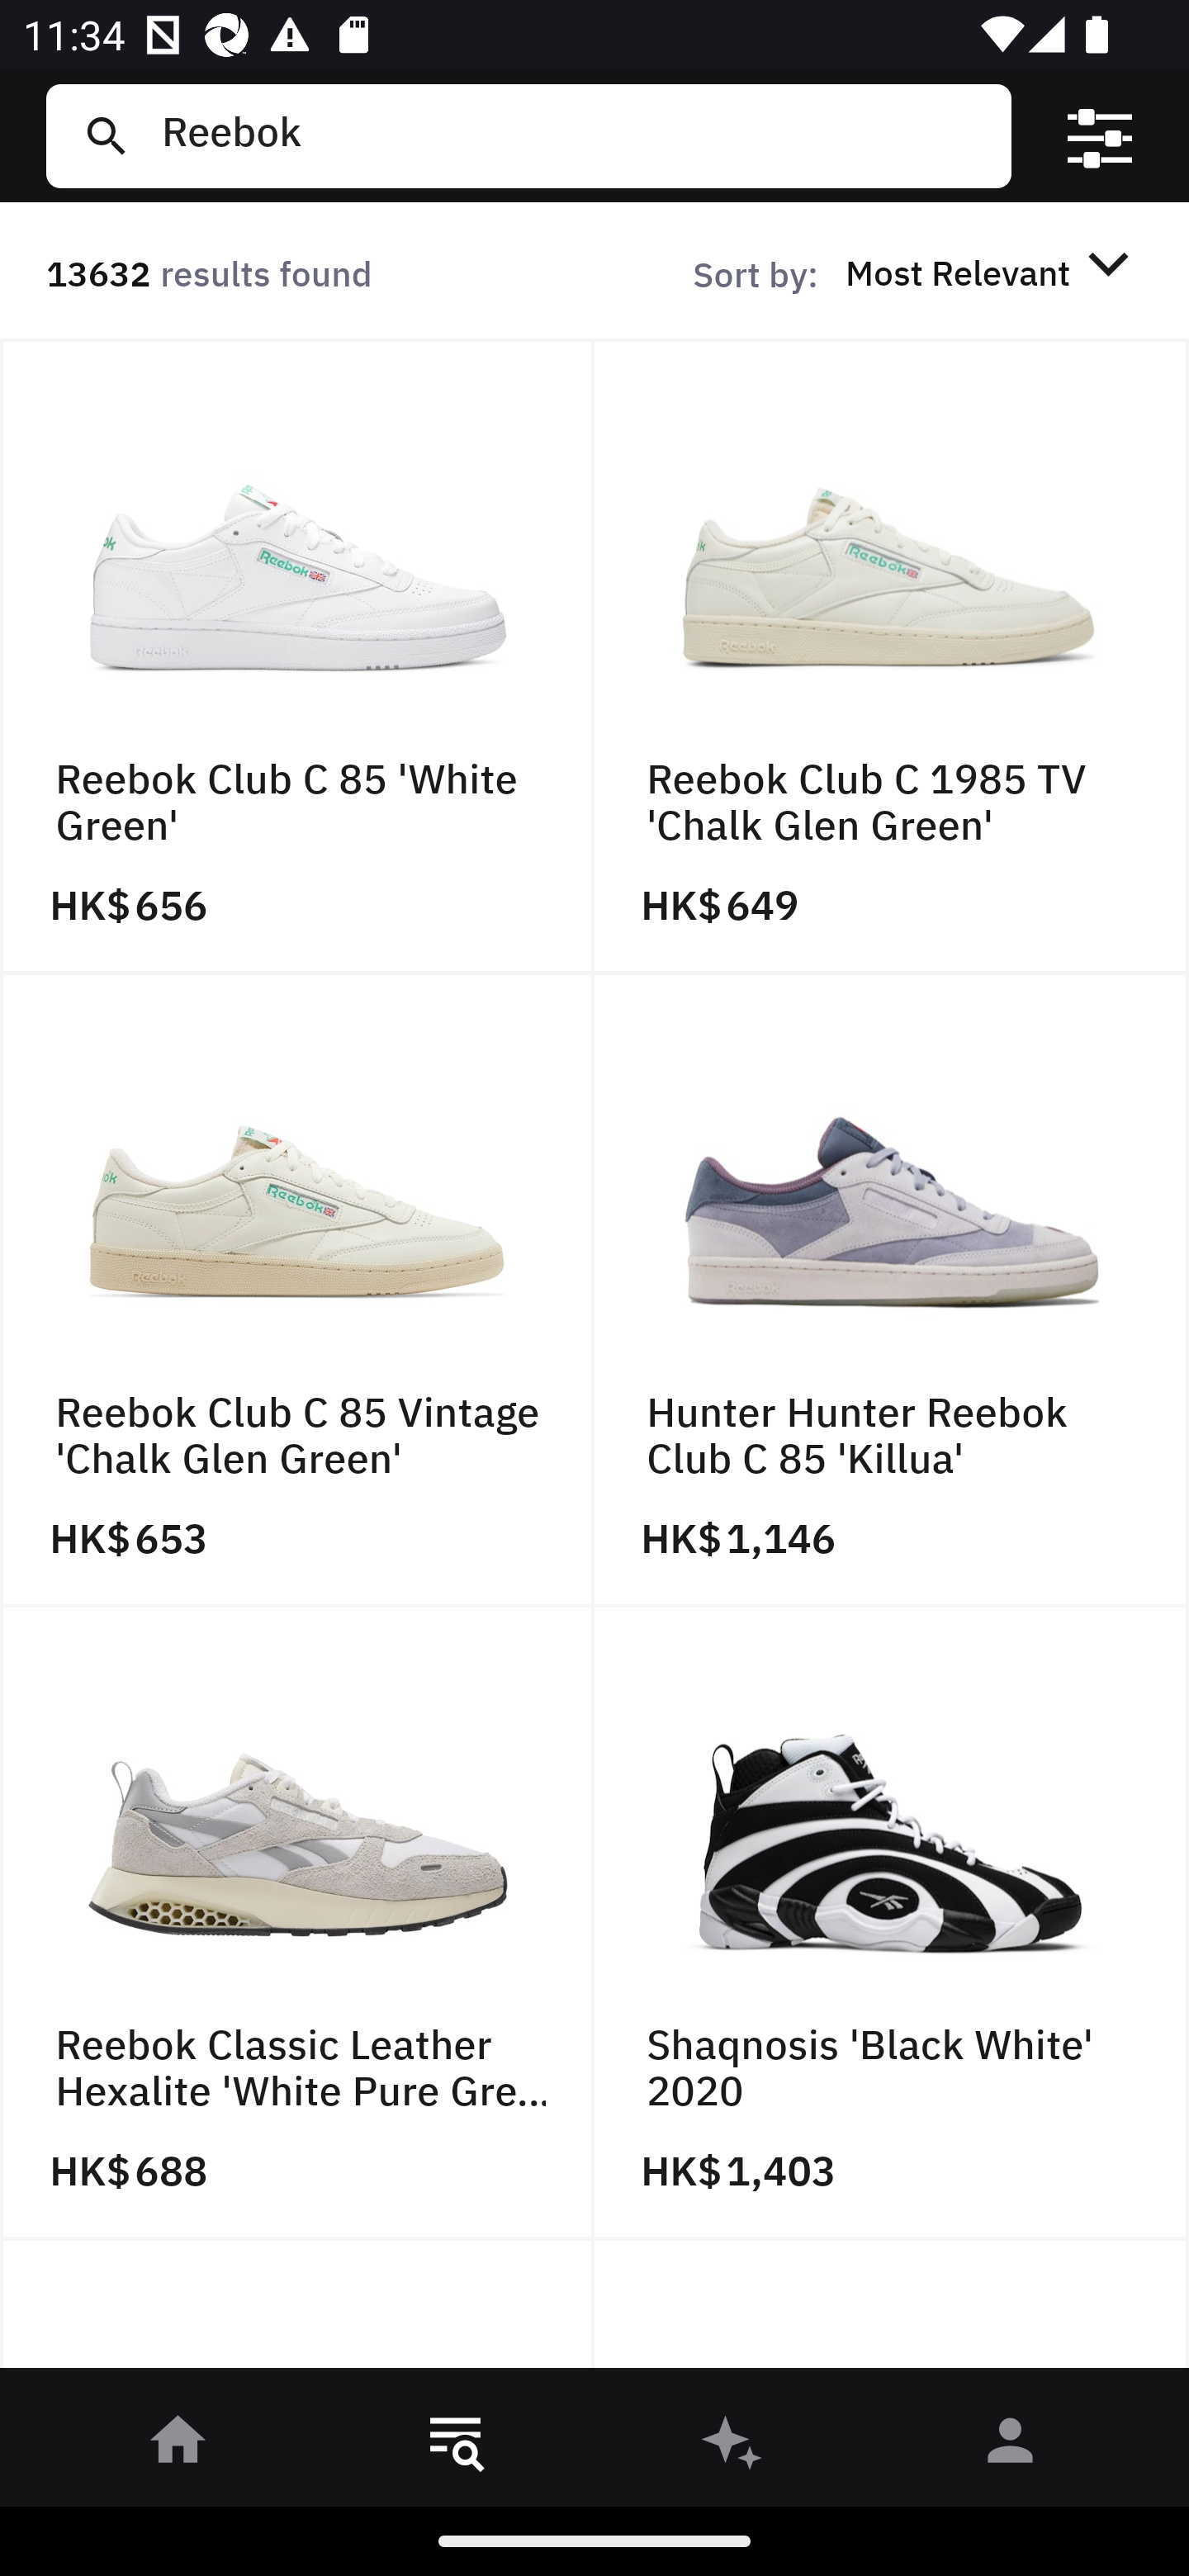 This screenshot has width=1189, height=2576. Describe the element at coordinates (892, 1924) in the screenshot. I see `Shaqnosis 'Black White' 2020 HK$ 1,403` at that location.